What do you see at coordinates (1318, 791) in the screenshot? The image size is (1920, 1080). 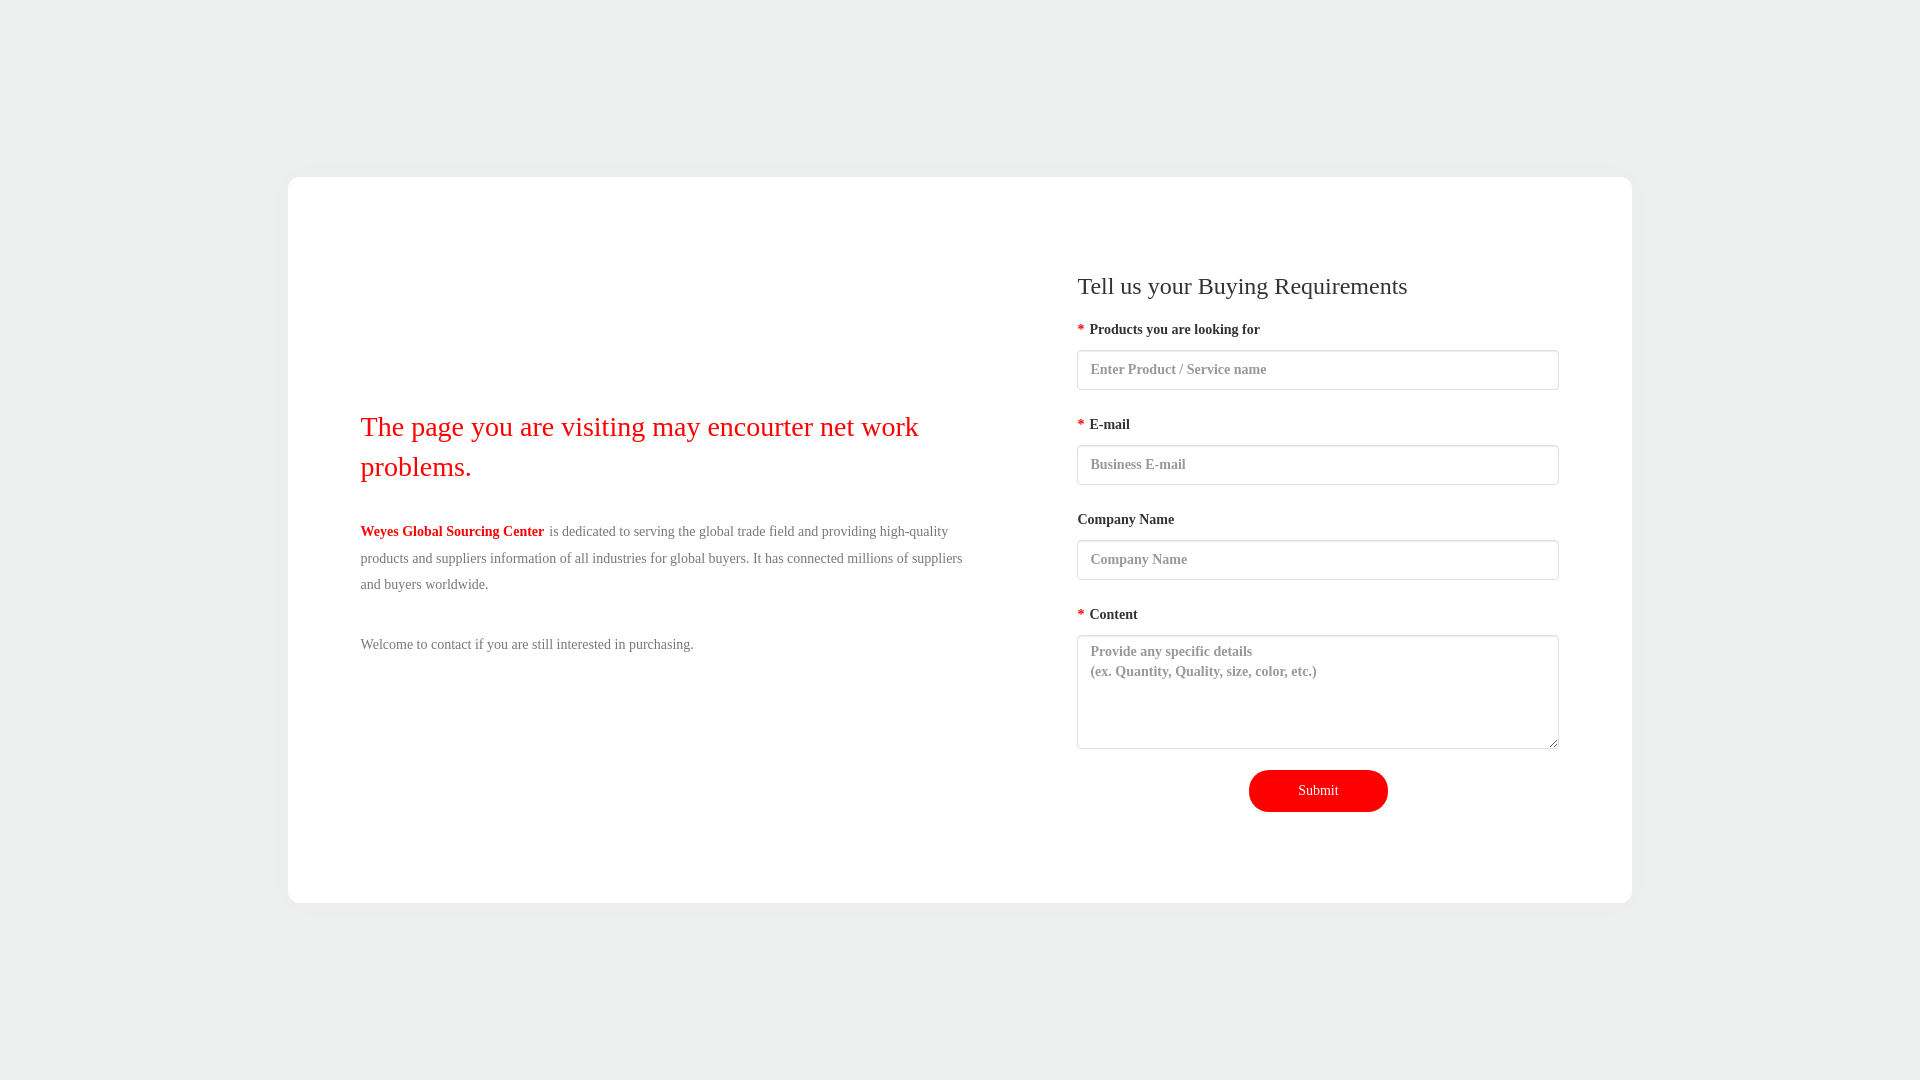 I see `Submit` at bounding box center [1318, 791].